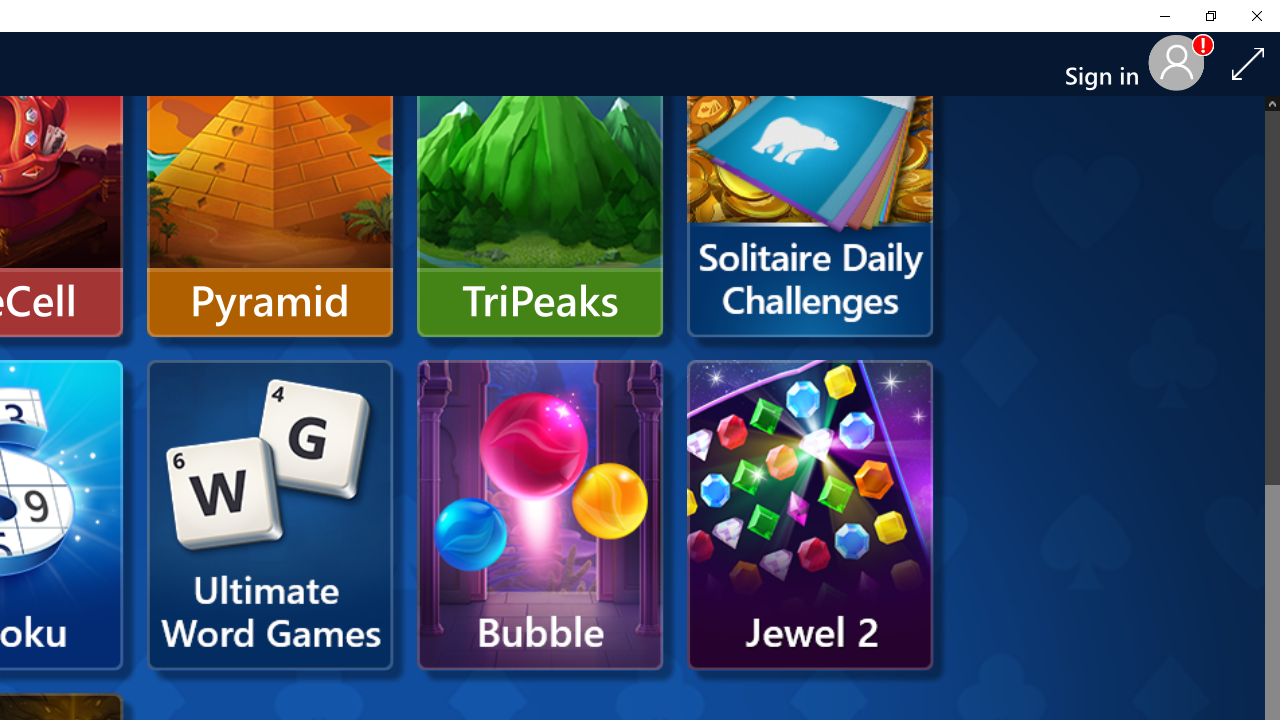 Image resolution: width=1280 pixels, height=720 pixels. What do you see at coordinates (270, 182) in the screenshot?
I see `Pyramid` at bounding box center [270, 182].